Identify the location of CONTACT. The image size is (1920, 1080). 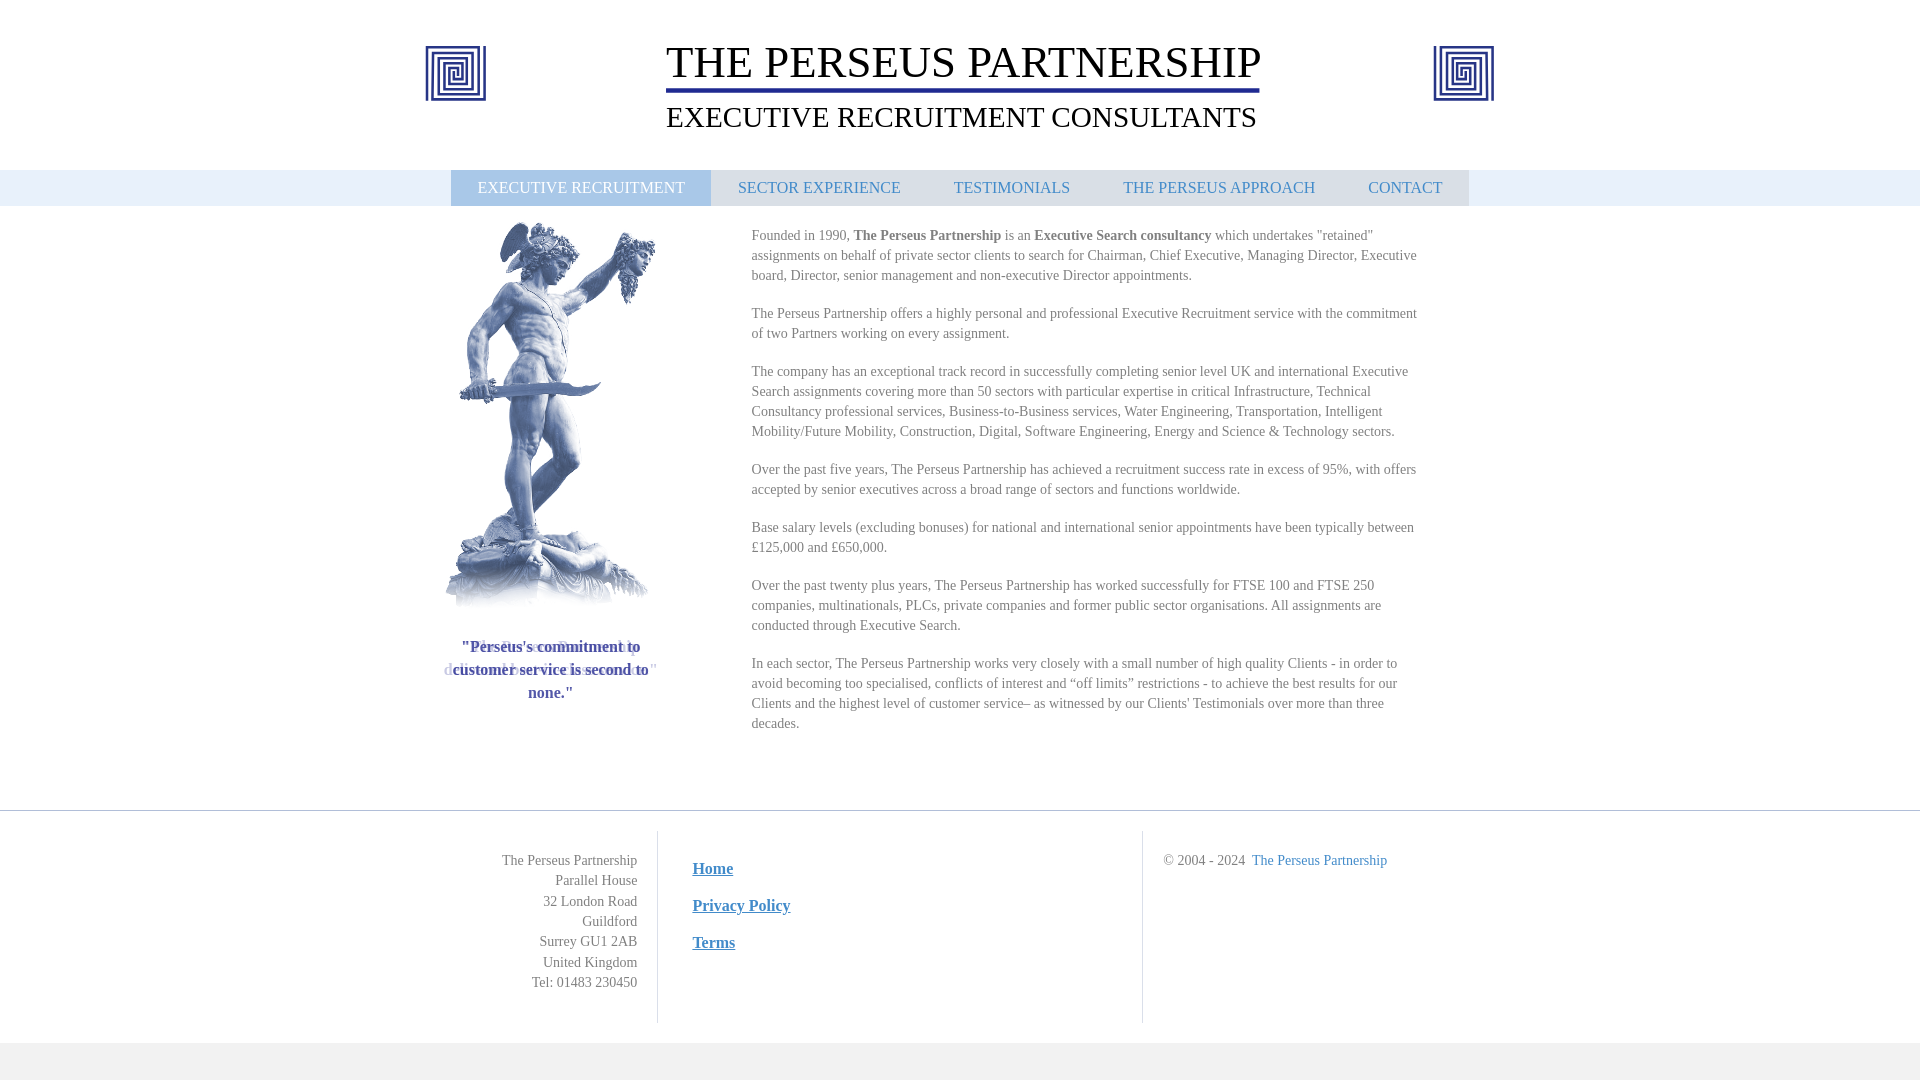
(1405, 188).